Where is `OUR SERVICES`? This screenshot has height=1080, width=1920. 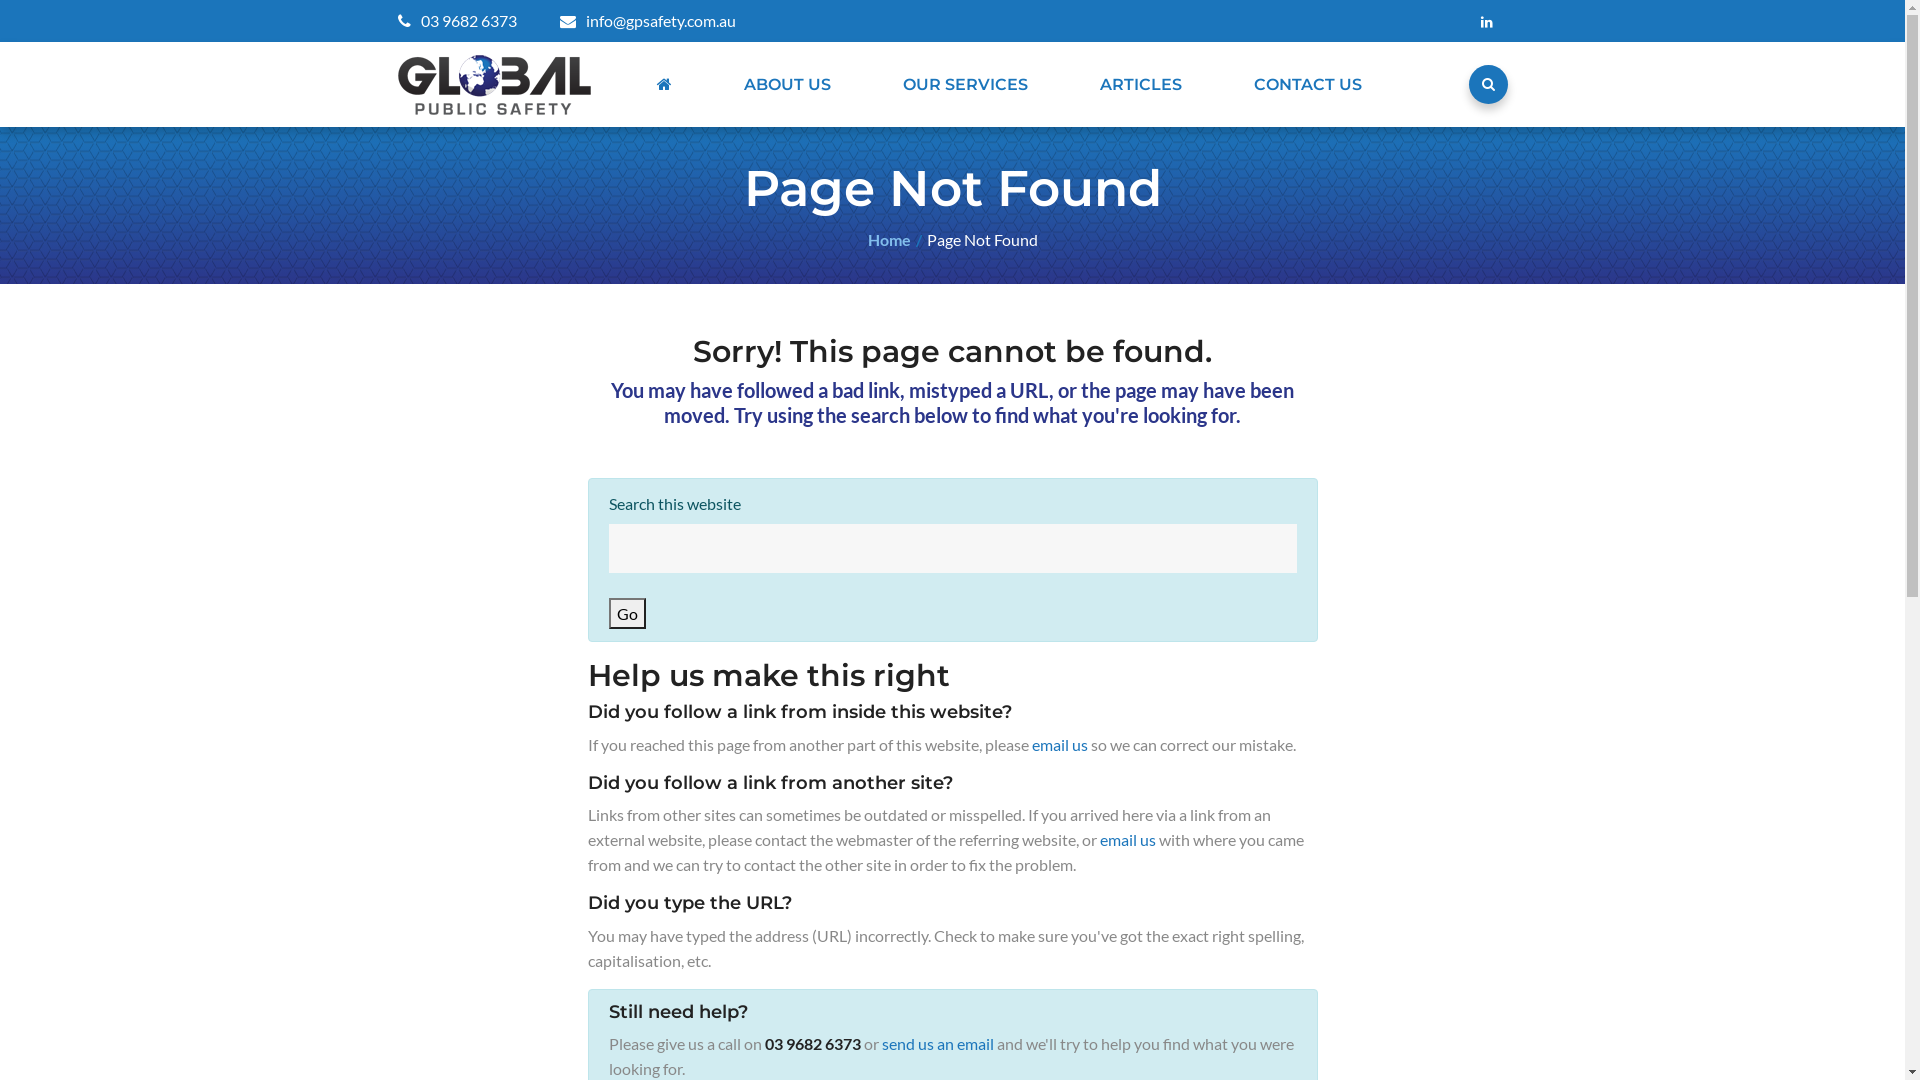
OUR SERVICES is located at coordinates (964, 84).